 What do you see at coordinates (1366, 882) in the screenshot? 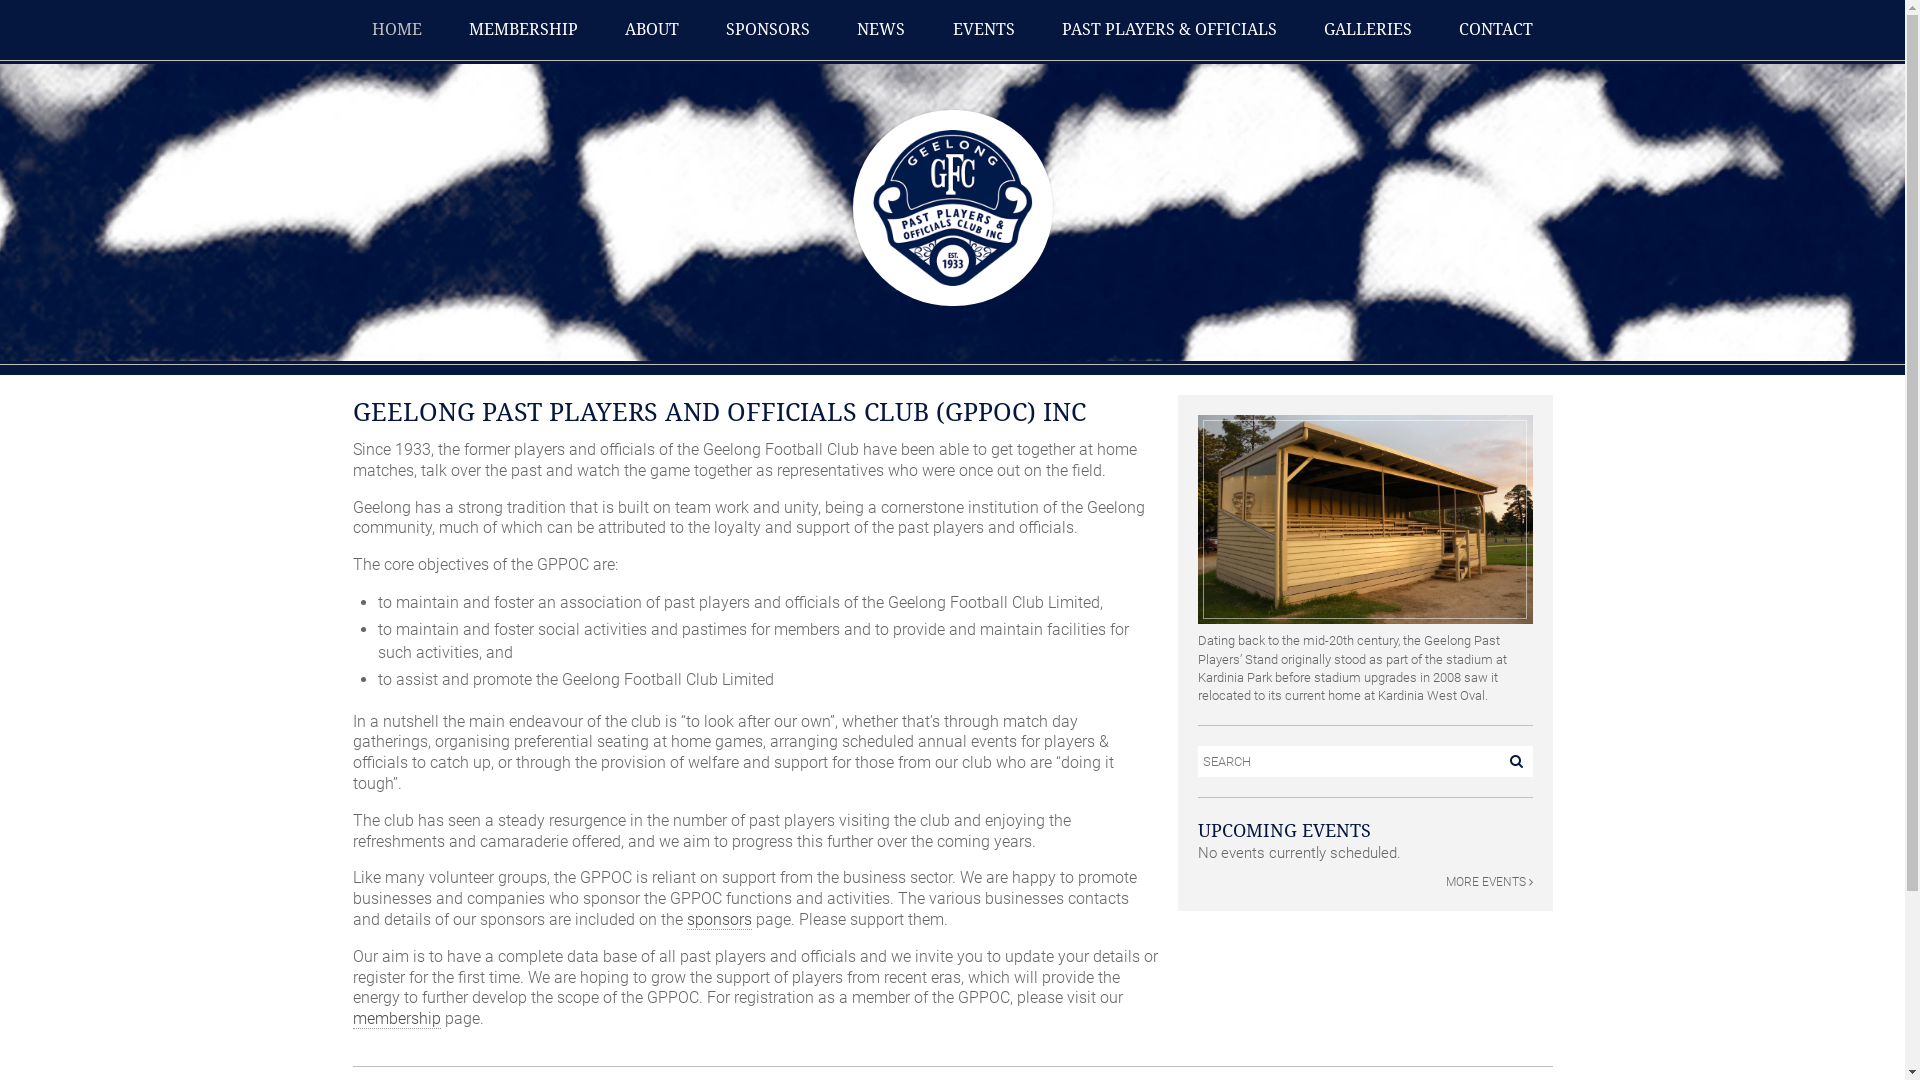
I see `MORE EVENTS` at bounding box center [1366, 882].